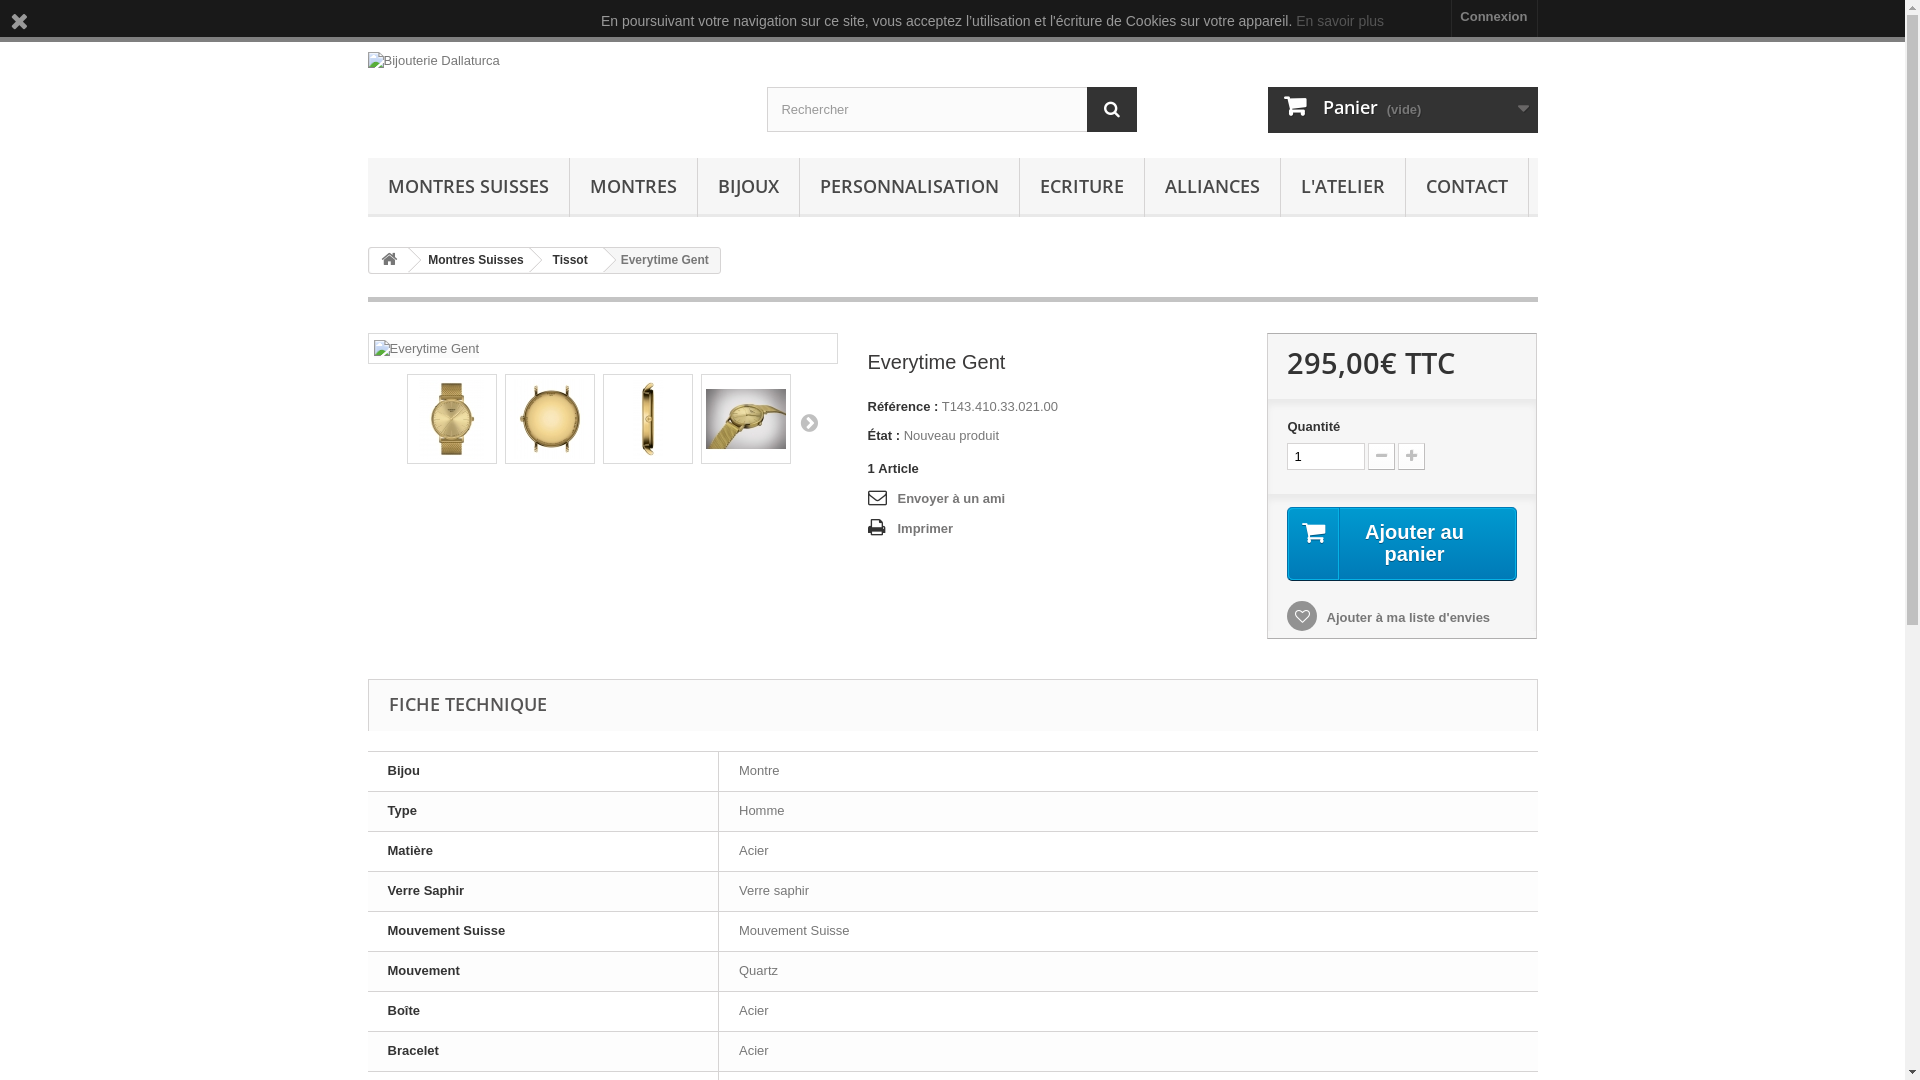 Image resolution: width=1920 pixels, height=1080 pixels. What do you see at coordinates (647, 419) in the screenshot?
I see `Everytime Gent` at bounding box center [647, 419].